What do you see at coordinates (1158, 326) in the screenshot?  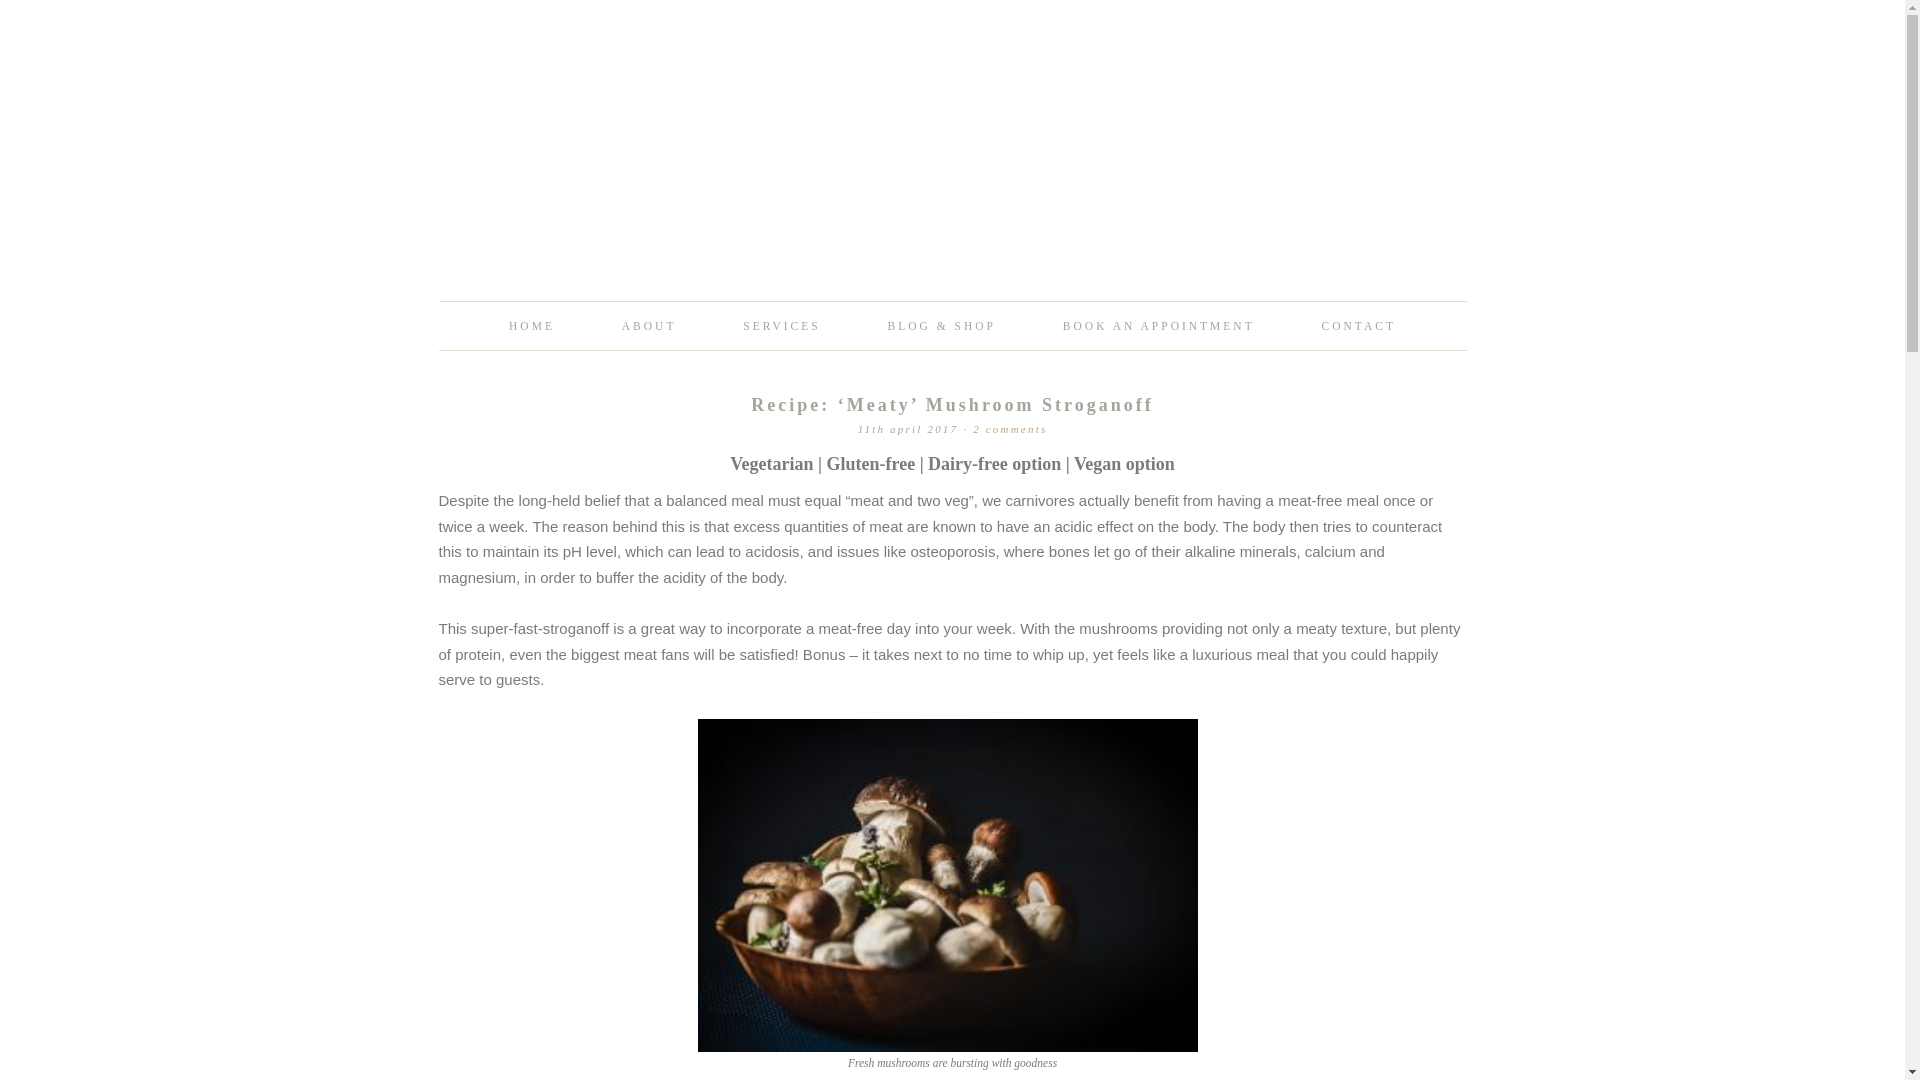 I see `BOOK AN APPOINTMENT` at bounding box center [1158, 326].